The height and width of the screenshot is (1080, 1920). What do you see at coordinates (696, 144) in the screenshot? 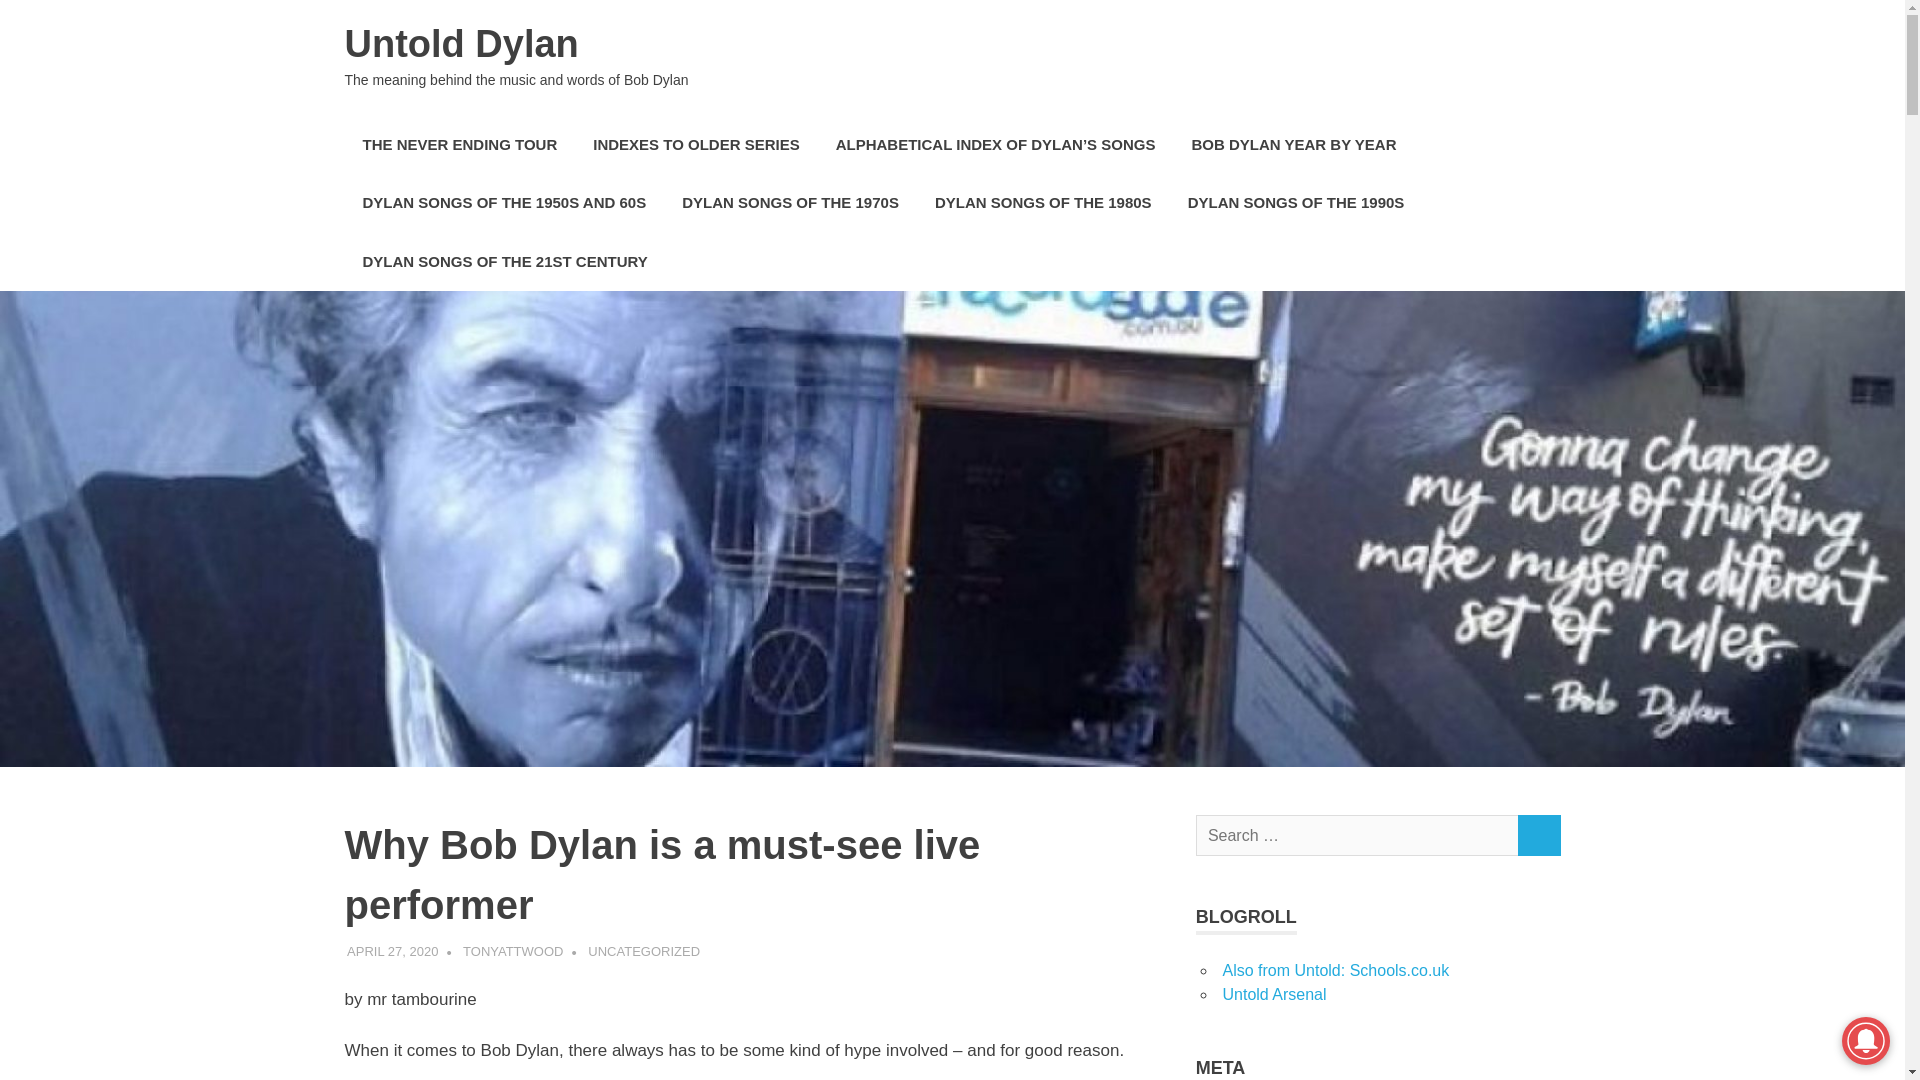
I see `INDEXES TO OLDER SERIES` at bounding box center [696, 144].